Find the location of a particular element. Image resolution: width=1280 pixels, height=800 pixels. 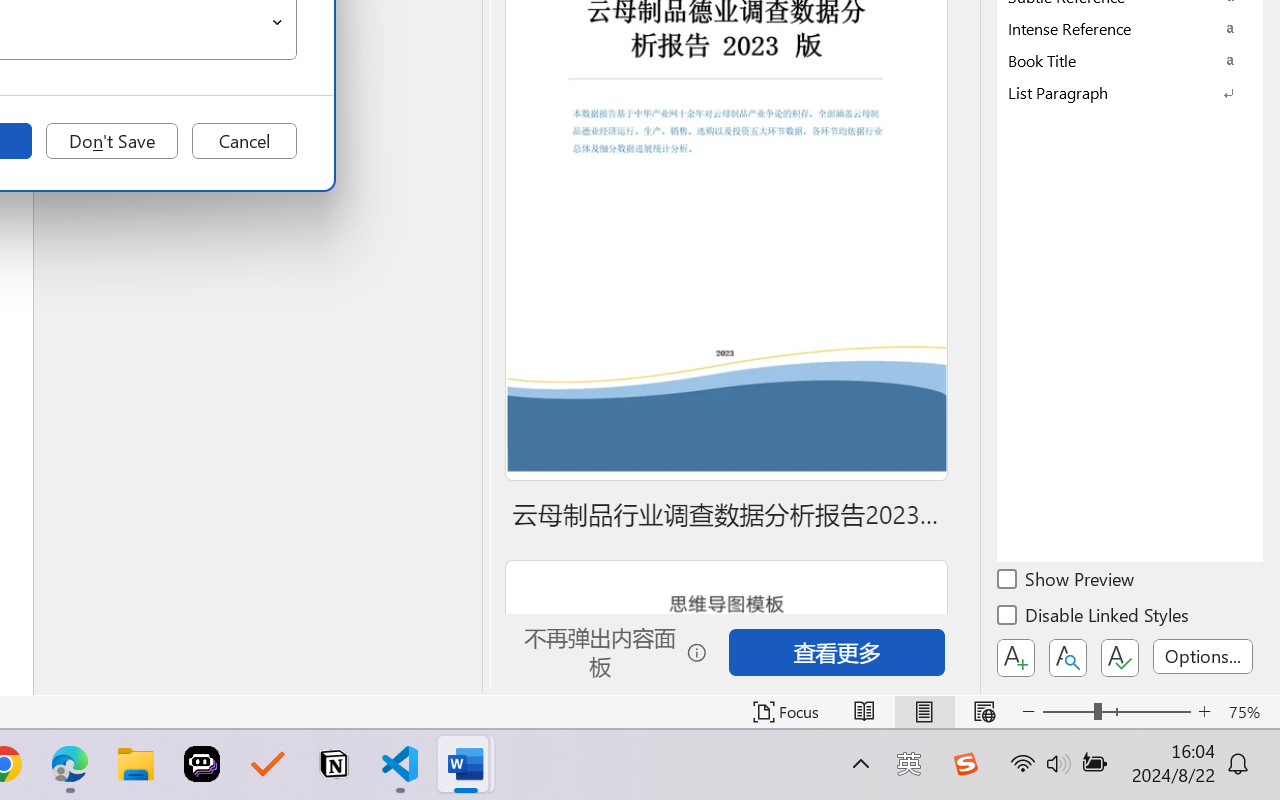

Read Mode is located at coordinates (864, 712).